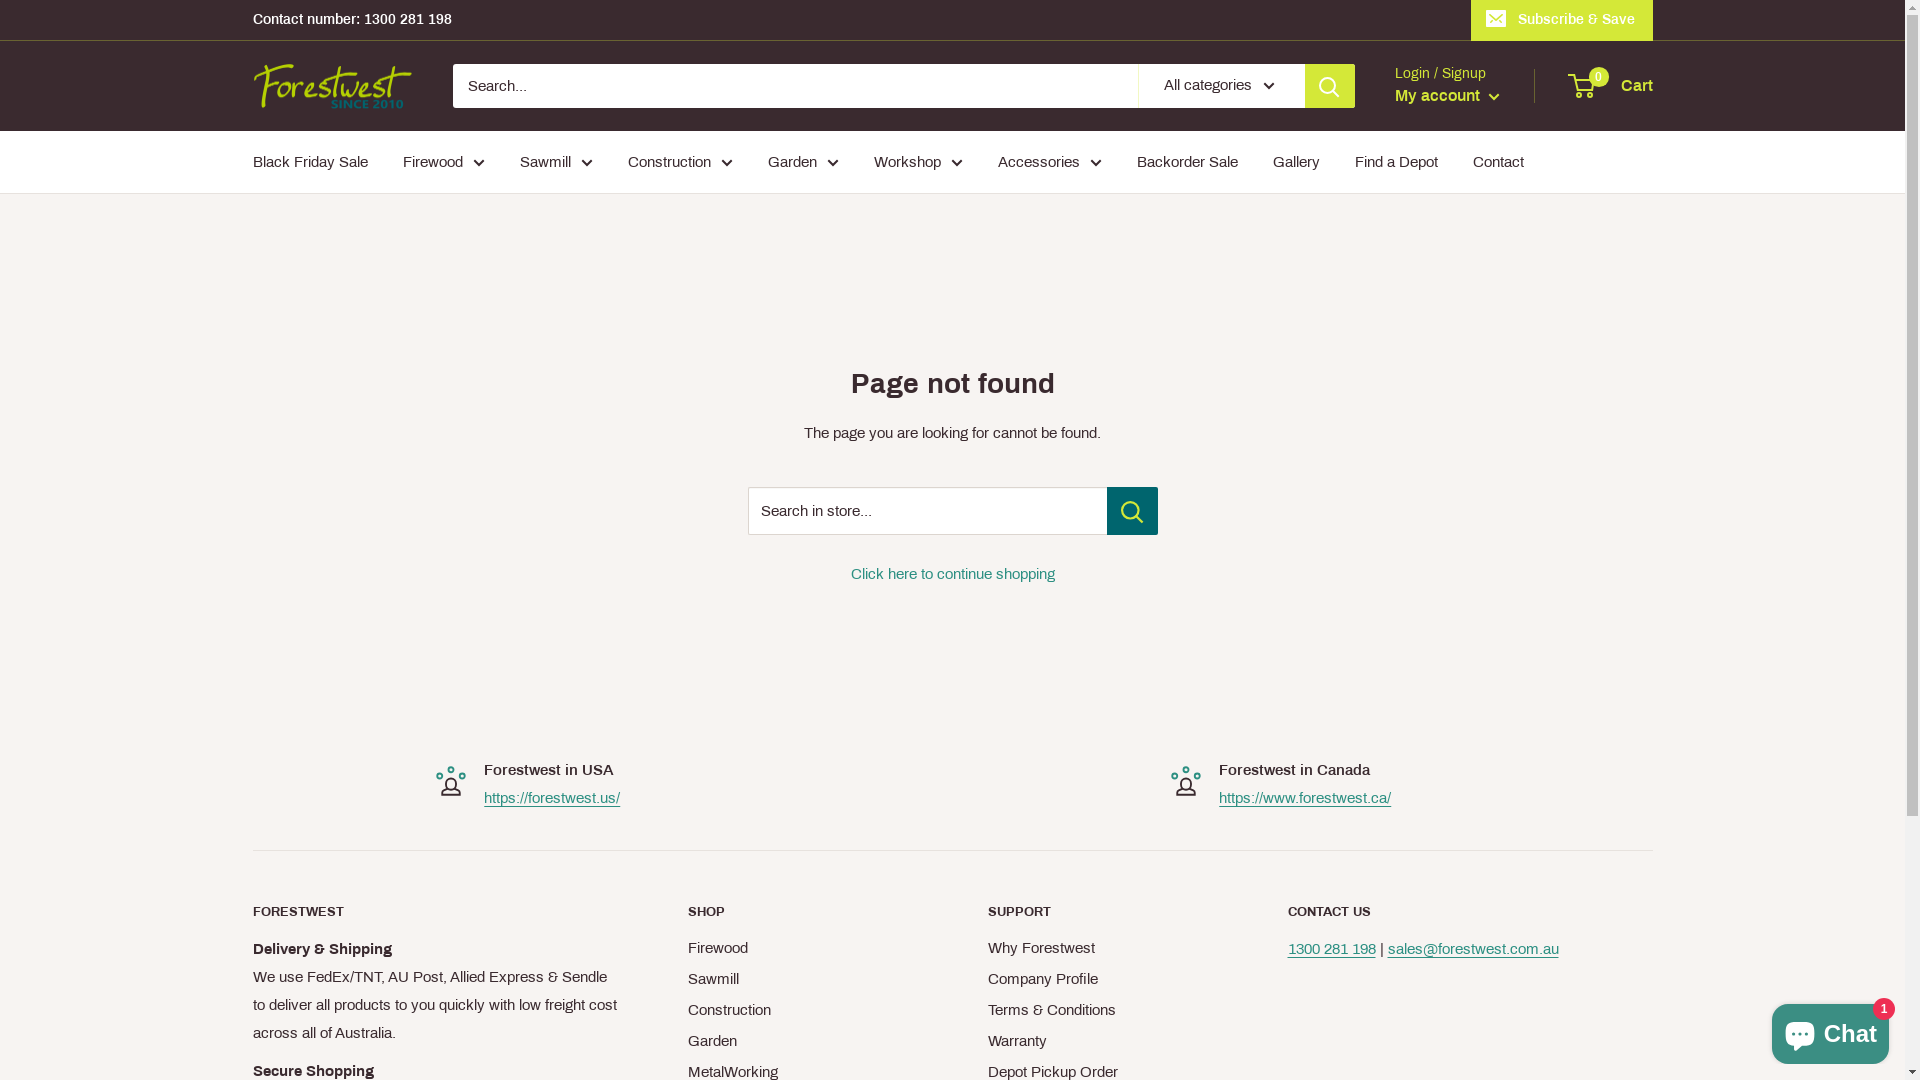  I want to click on Construction, so click(803, 1010).